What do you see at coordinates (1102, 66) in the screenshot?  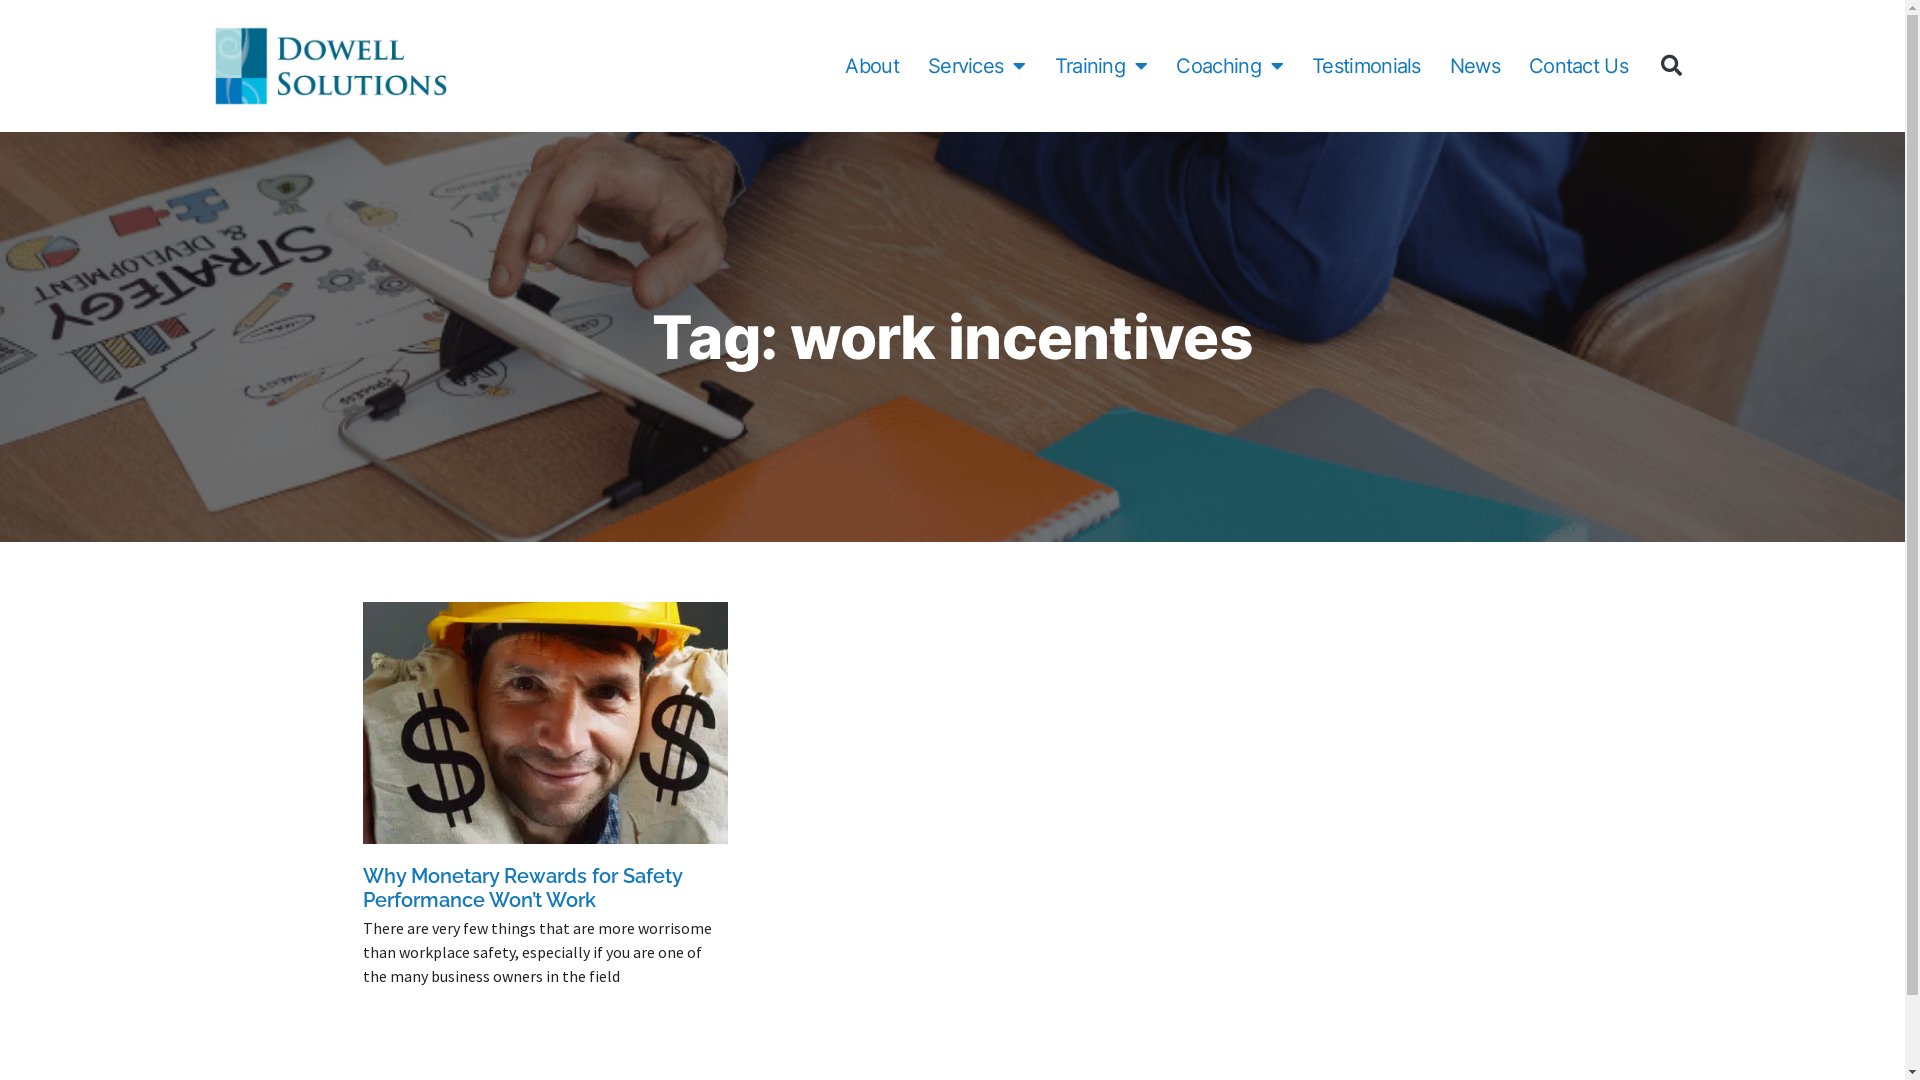 I see `Training` at bounding box center [1102, 66].